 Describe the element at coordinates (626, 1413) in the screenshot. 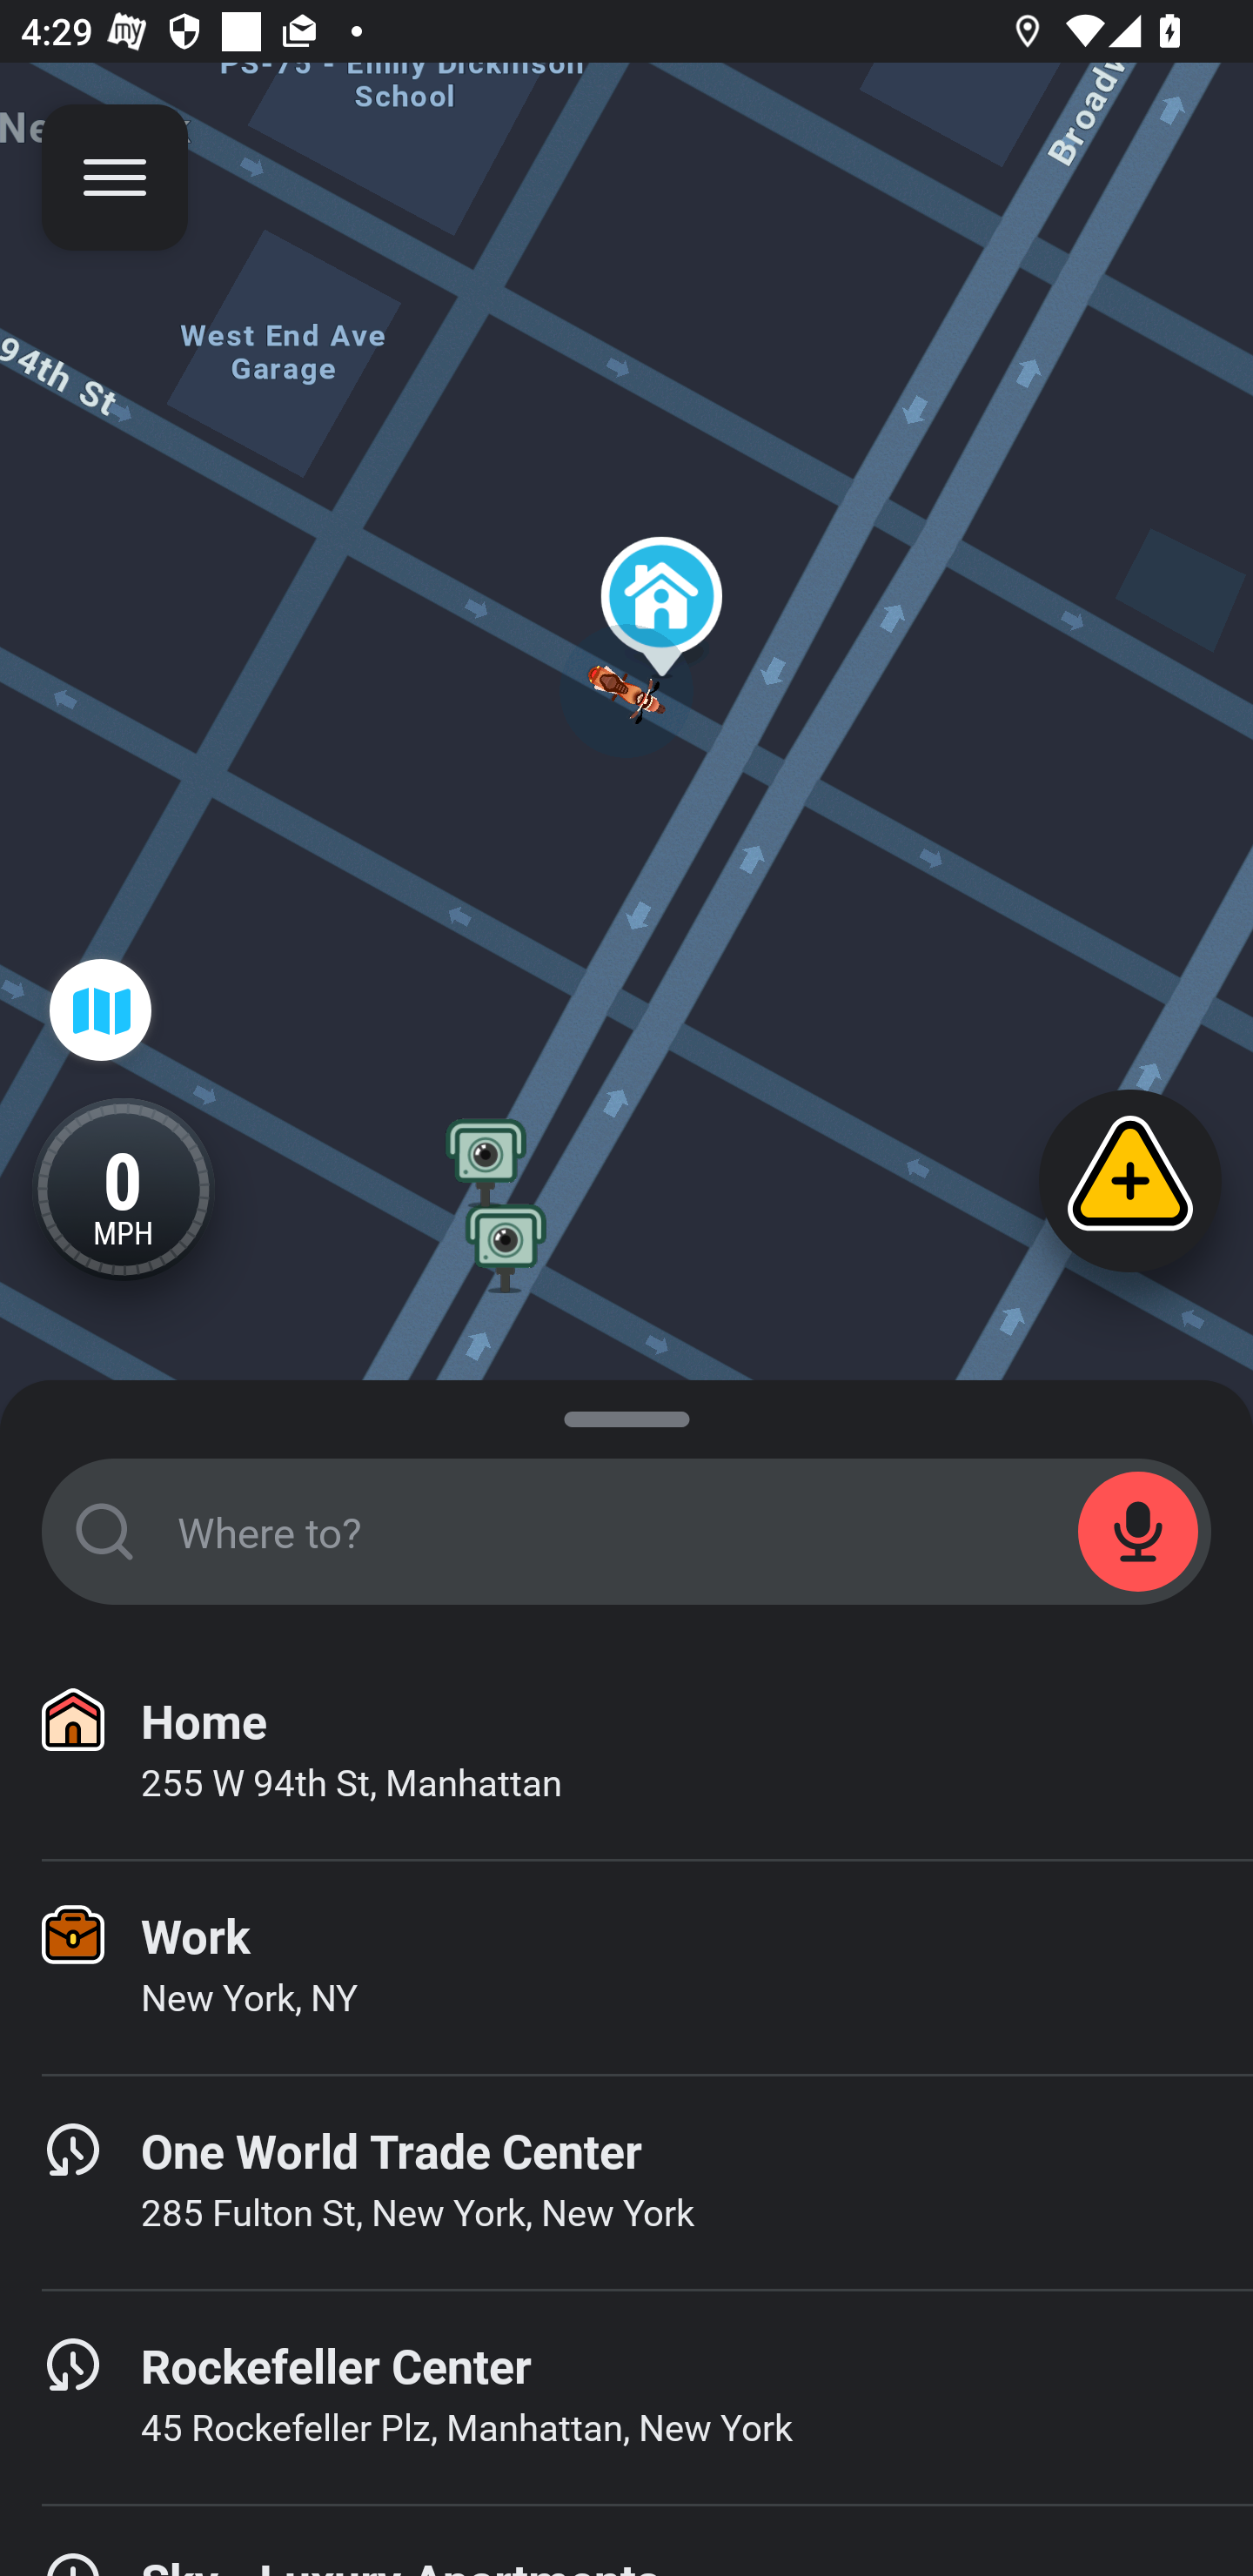

I see `SUGGESTIONS_SHEET_DRAG_HANDLE` at that location.